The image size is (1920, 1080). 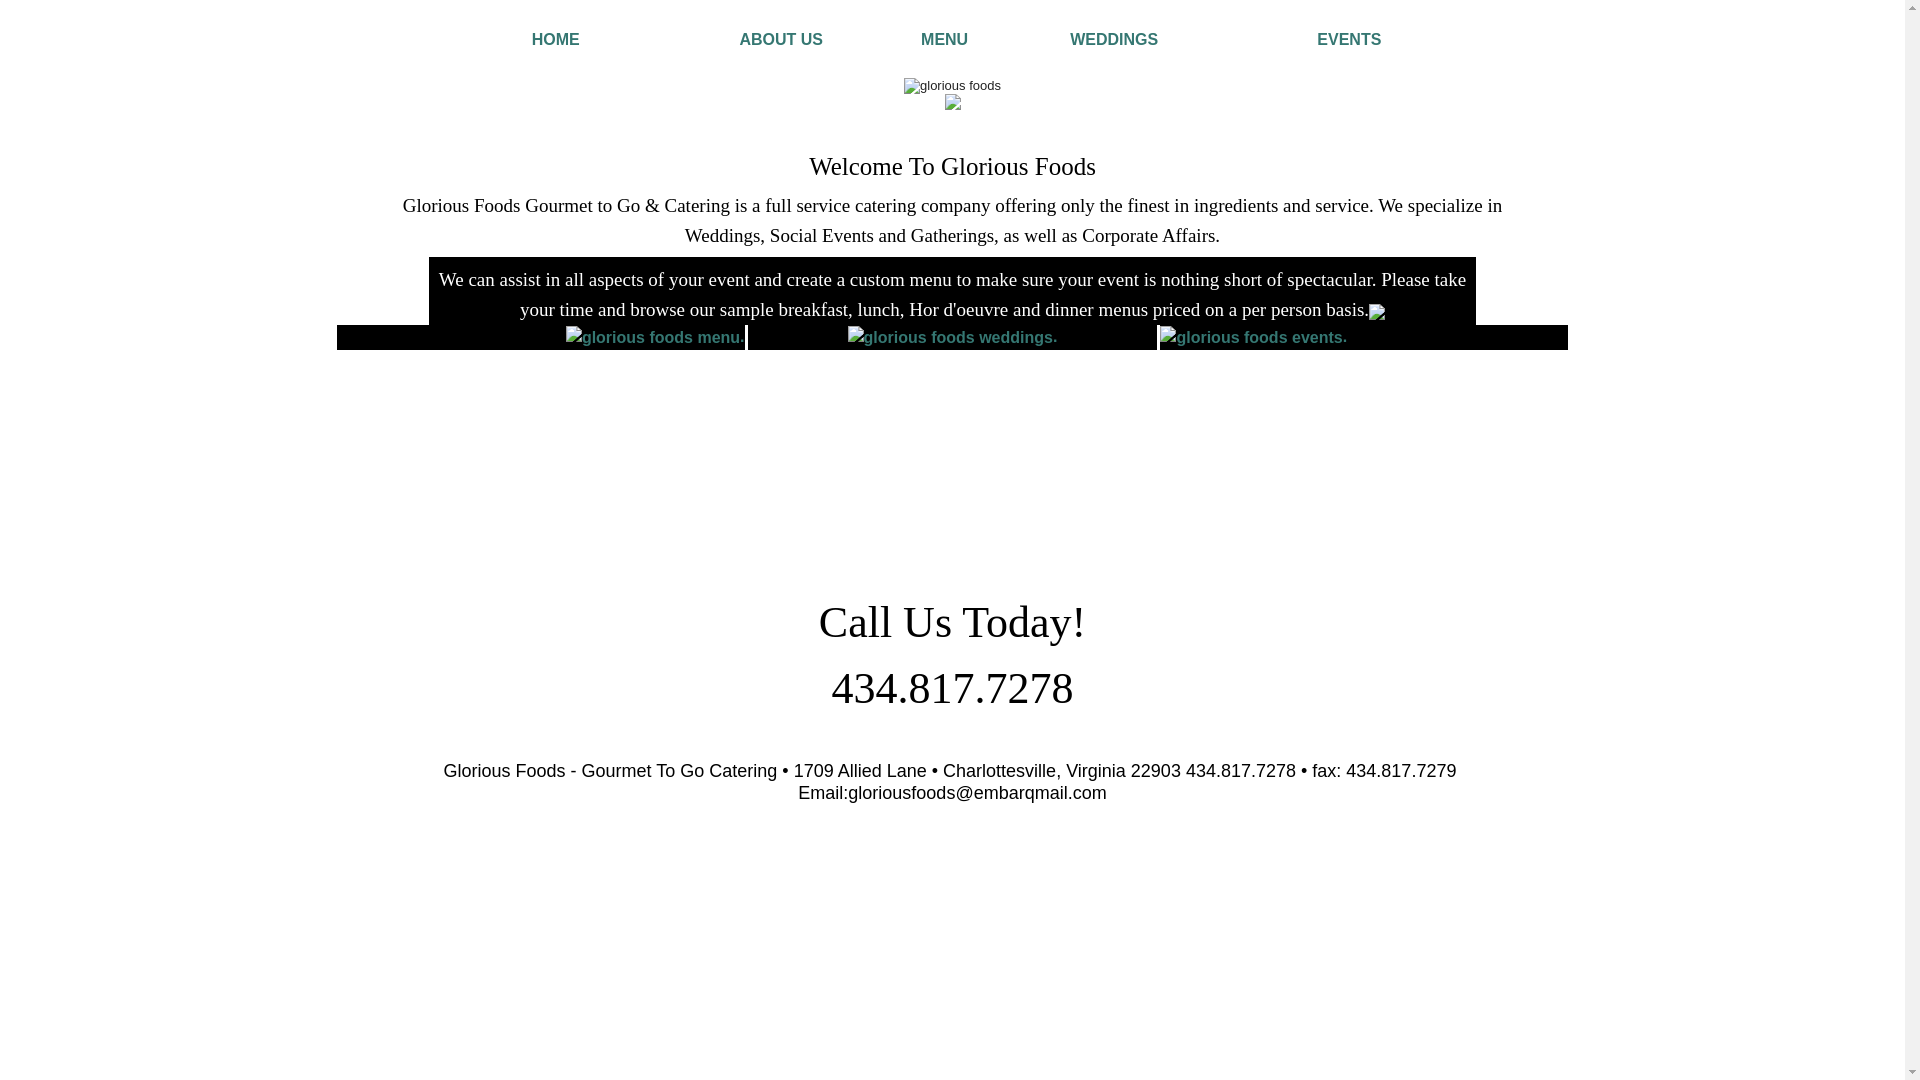 What do you see at coordinates (1348, 39) in the screenshot?
I see `EVENTS` at bounding box center [1348, 39].